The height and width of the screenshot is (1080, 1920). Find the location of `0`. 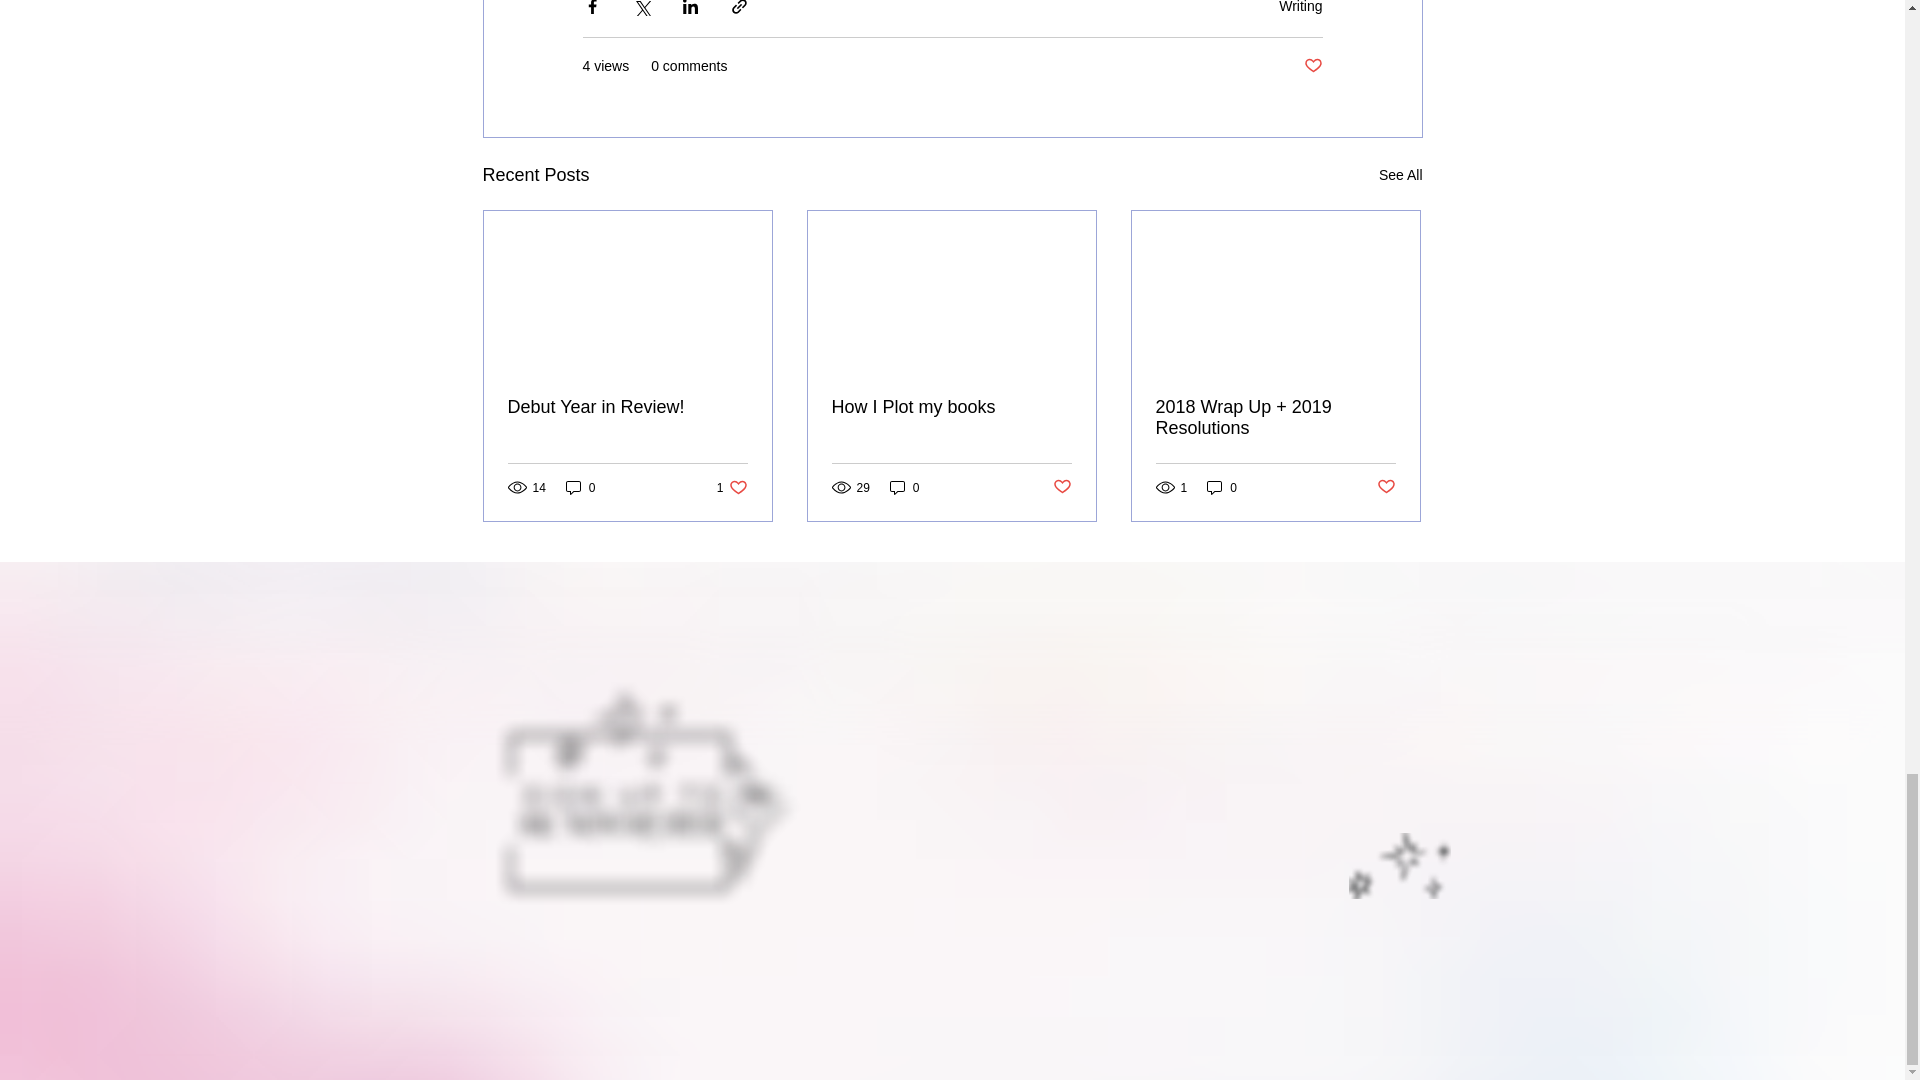

0 is located at coordinates (580, 487).